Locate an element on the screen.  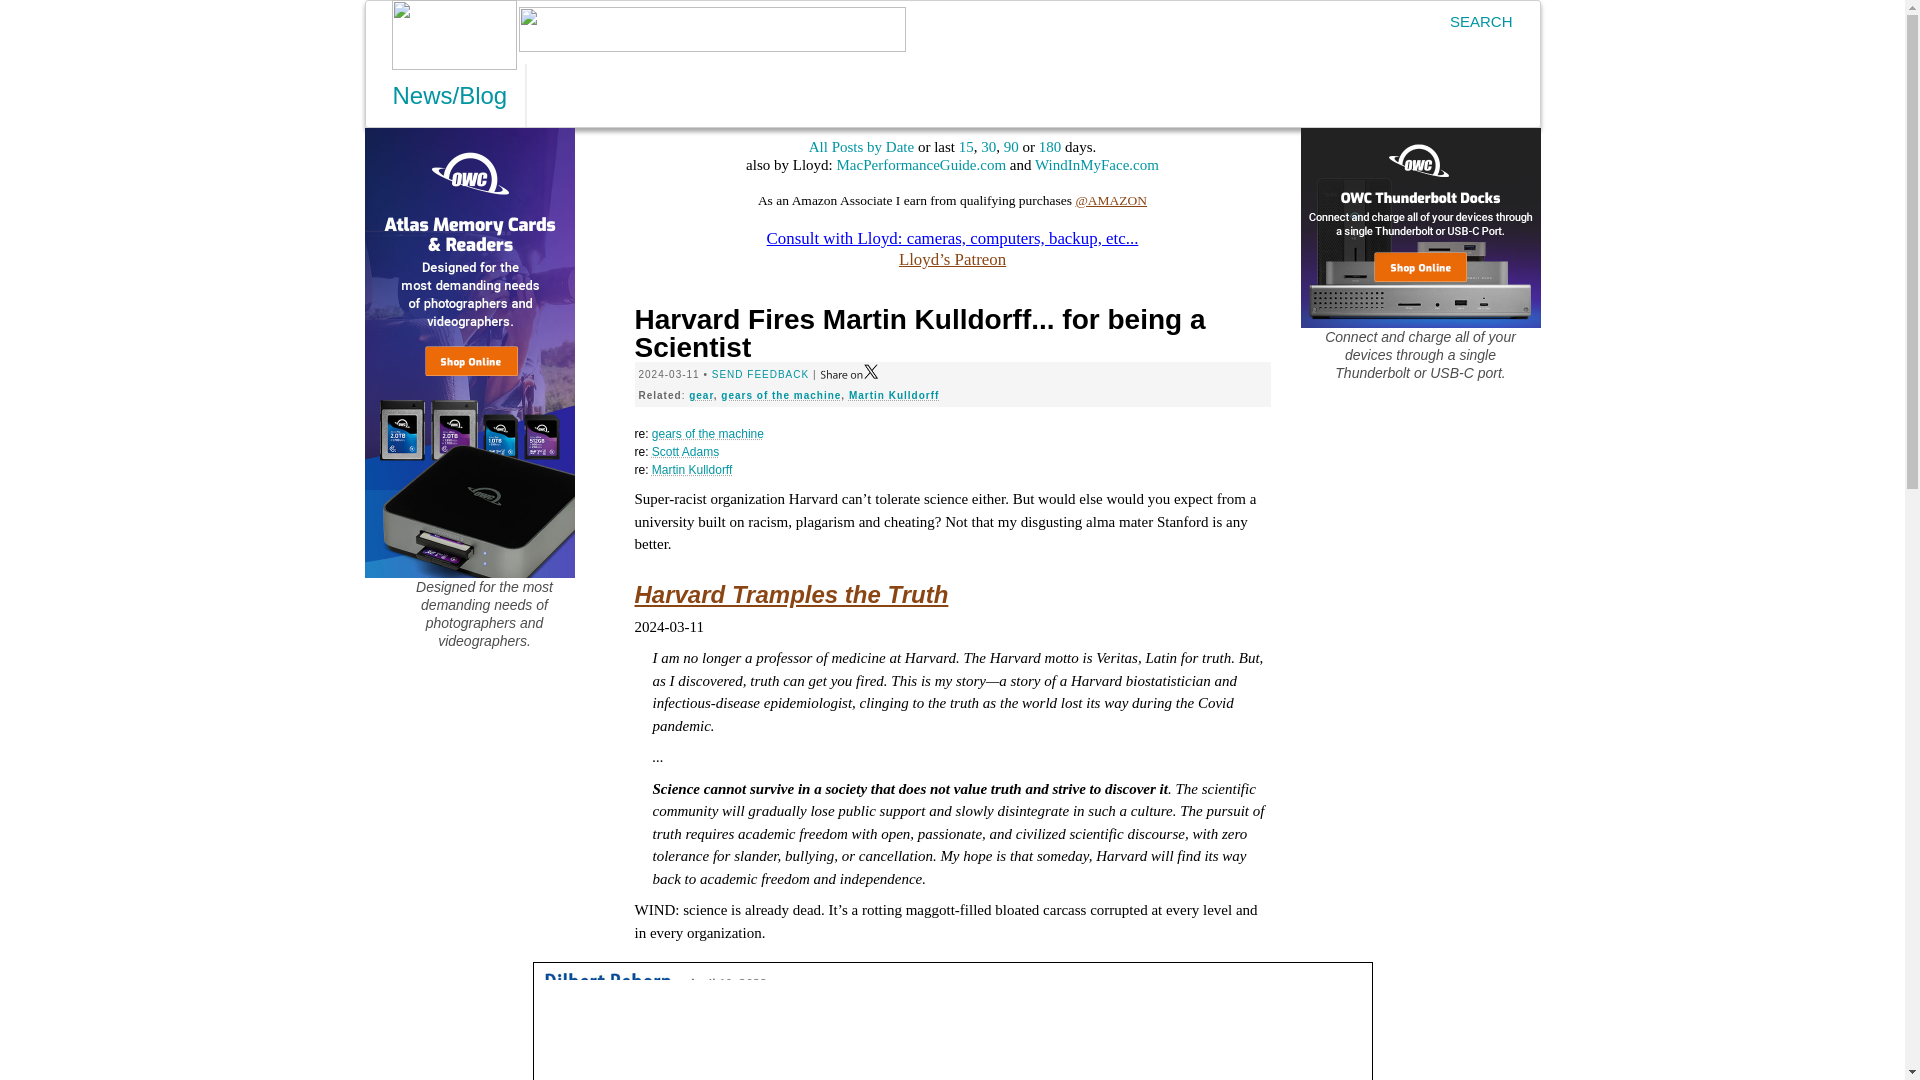
Scott Adams is located at coordinates (685, 452).